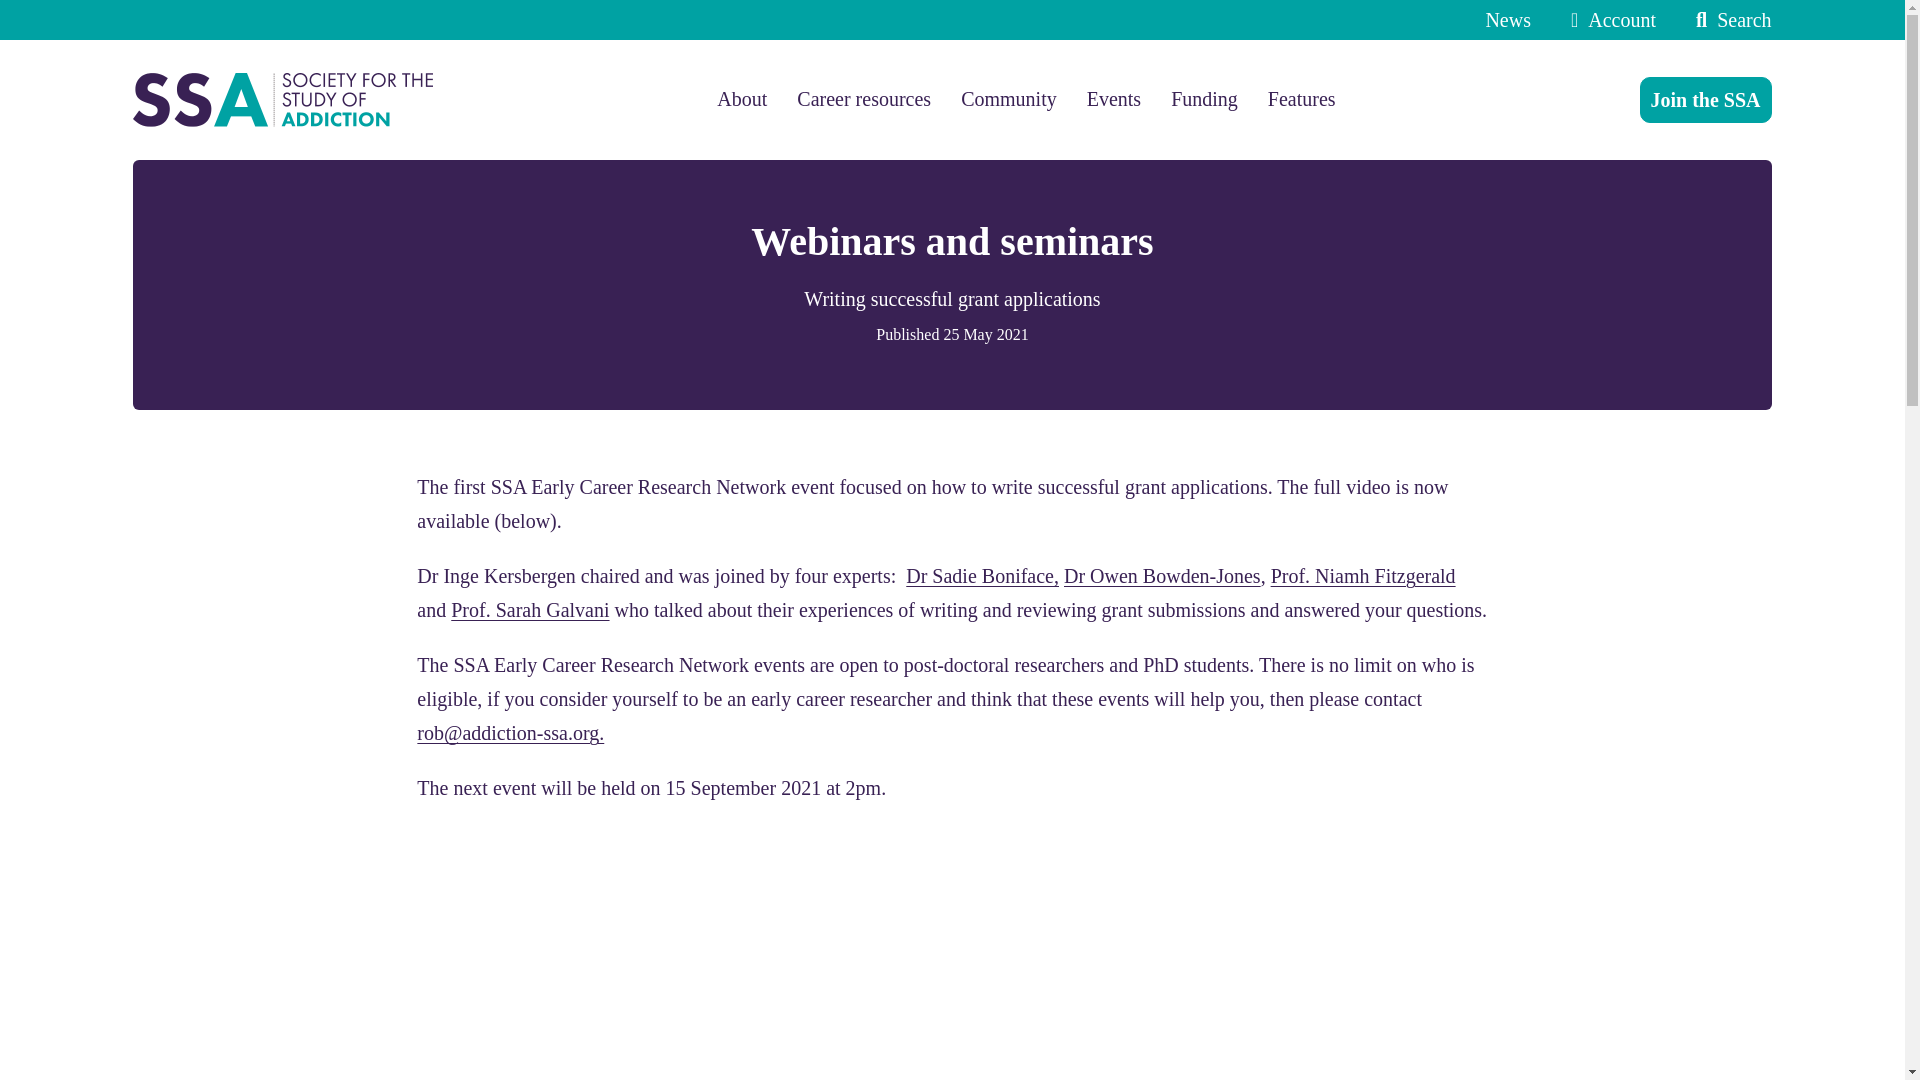 This screenshot has height=1080, width=1920. What do you see at coordinates (1728, 20) in the screenshot?
I see `Search` at bounding box center [1728, 20].